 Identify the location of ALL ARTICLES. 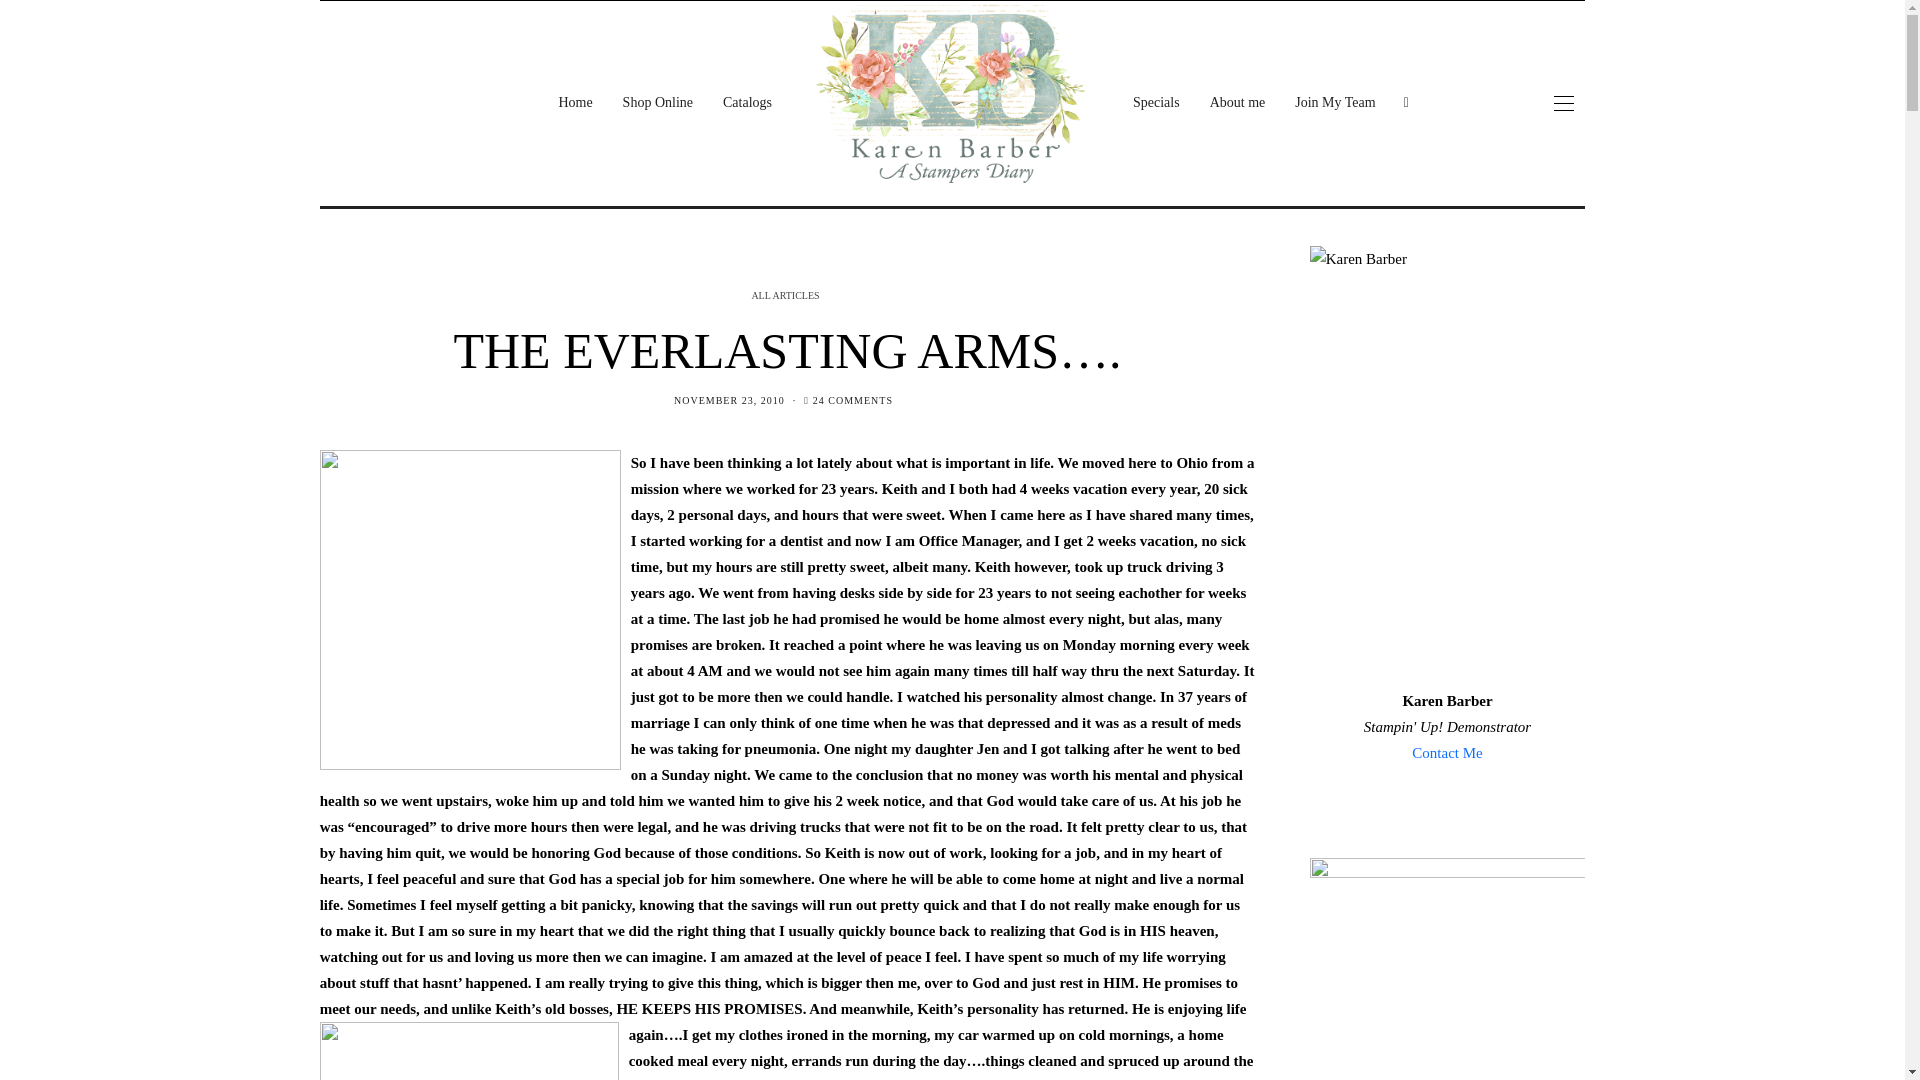
(786, 294).